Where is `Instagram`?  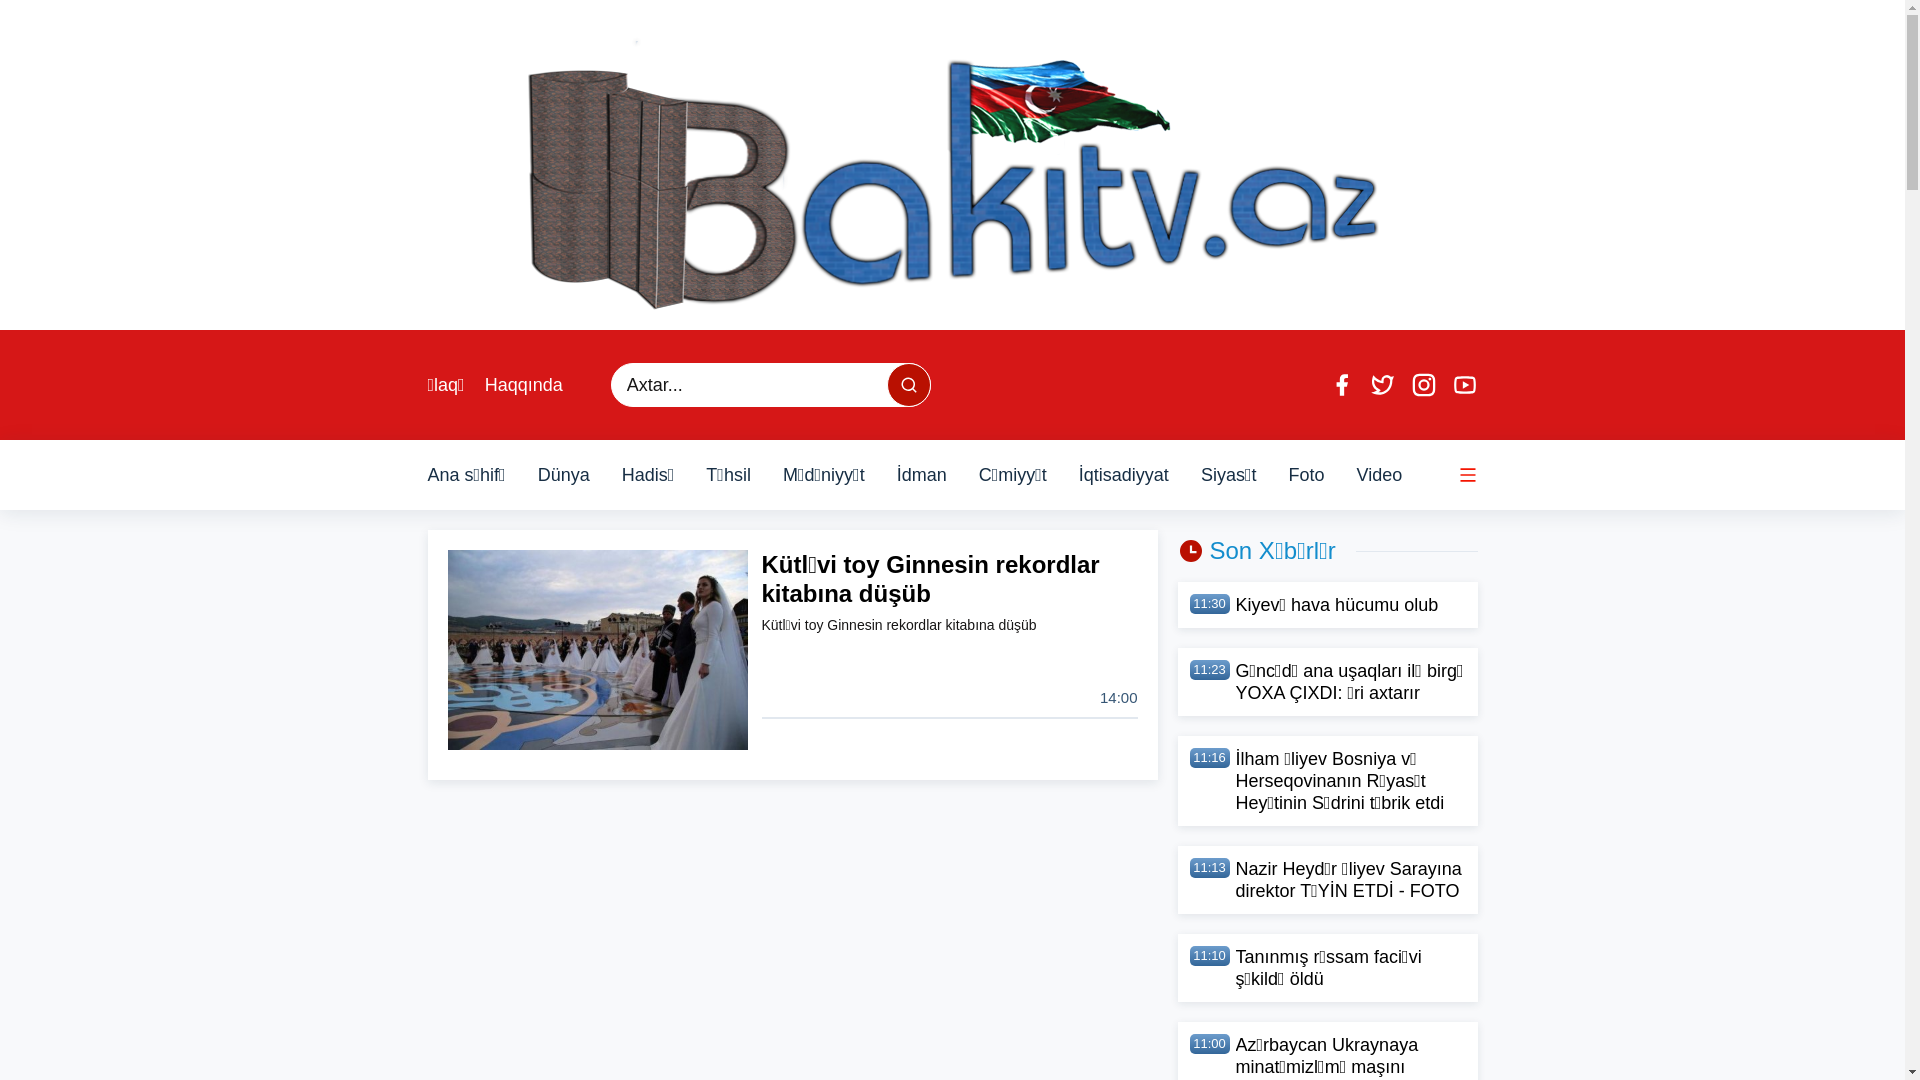
Instagram is located at coordinates (1423, 385).